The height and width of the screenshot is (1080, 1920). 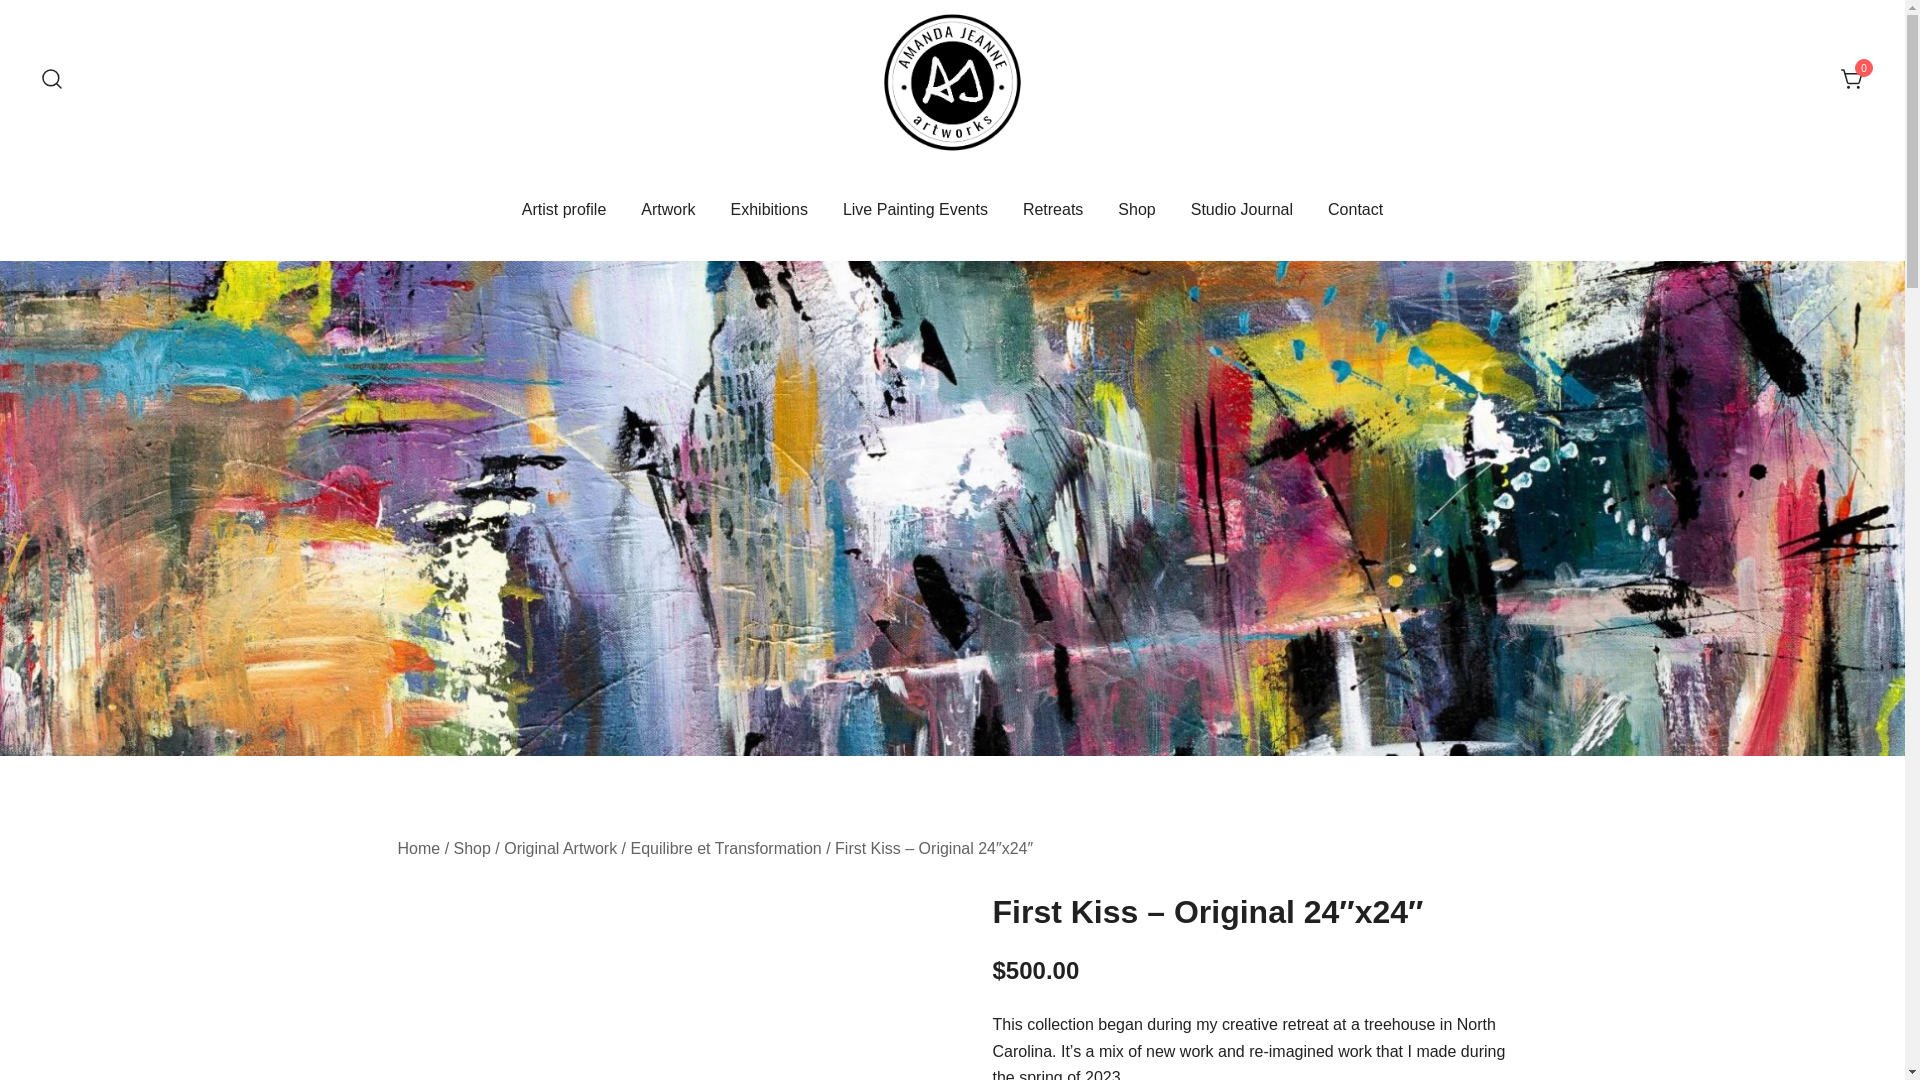 What do you see at coordinates (1355, 210) in the screenshot?
I see `Contact` at bounding box center [1355, 210].